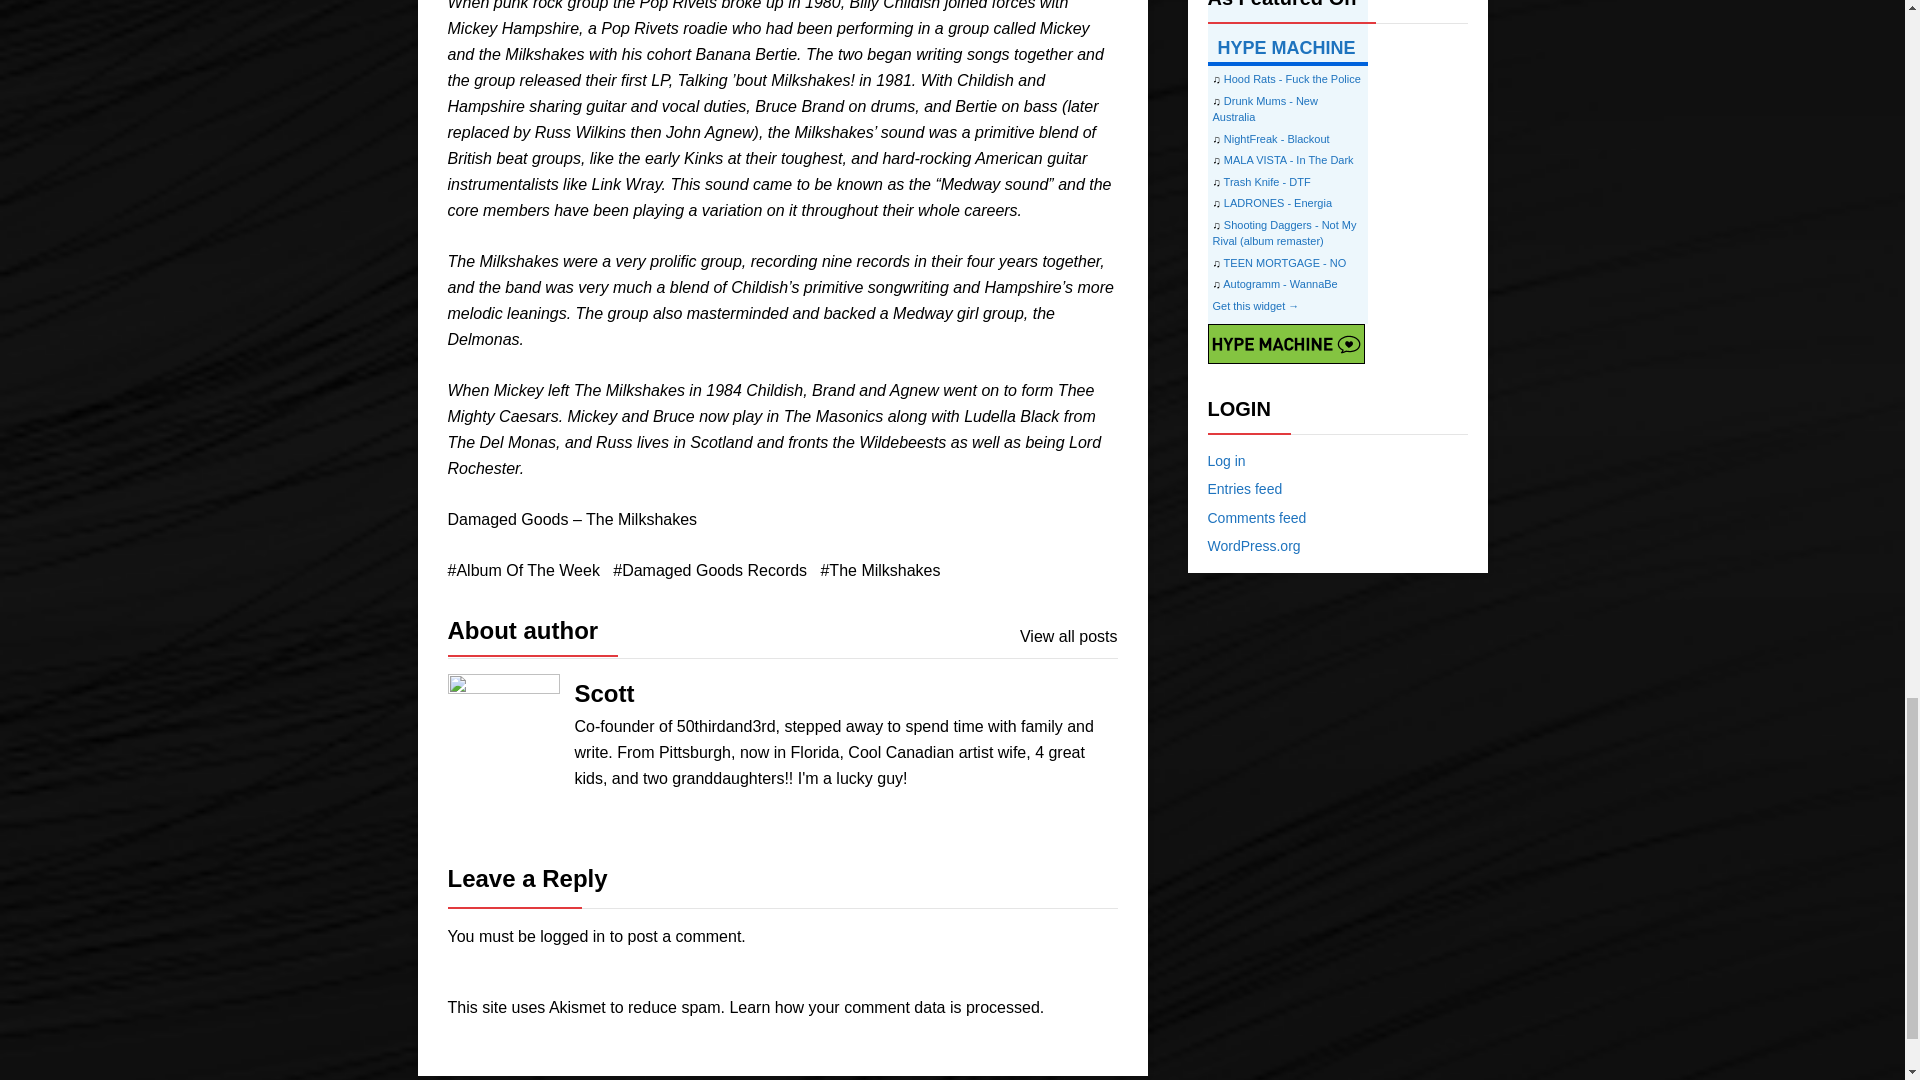 The width and height of the screenshot is (1920, 1080). I want to click on MALA VISTA - In The Dark, so click(1288, 160).